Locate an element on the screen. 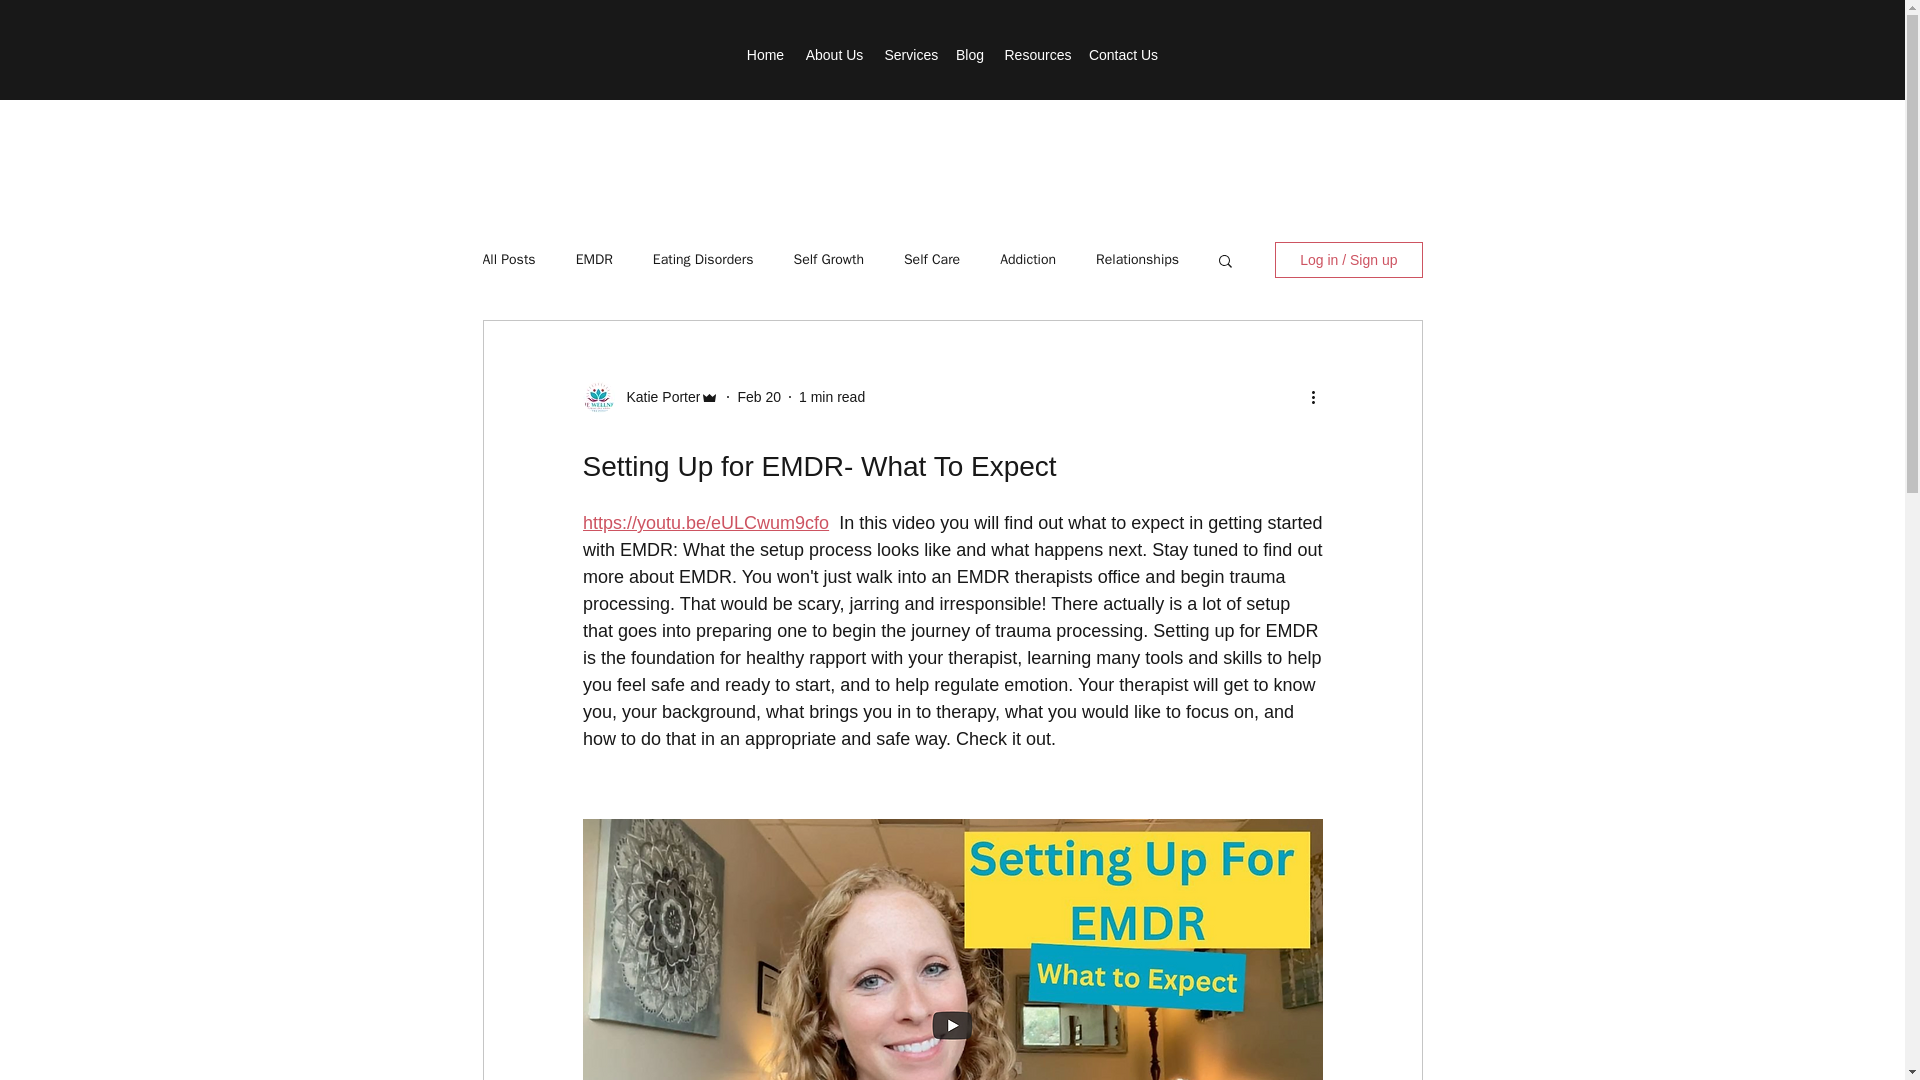 The height and width of the screenshot is (1080, 1920). Resources is located at coordinates (1036, 54).